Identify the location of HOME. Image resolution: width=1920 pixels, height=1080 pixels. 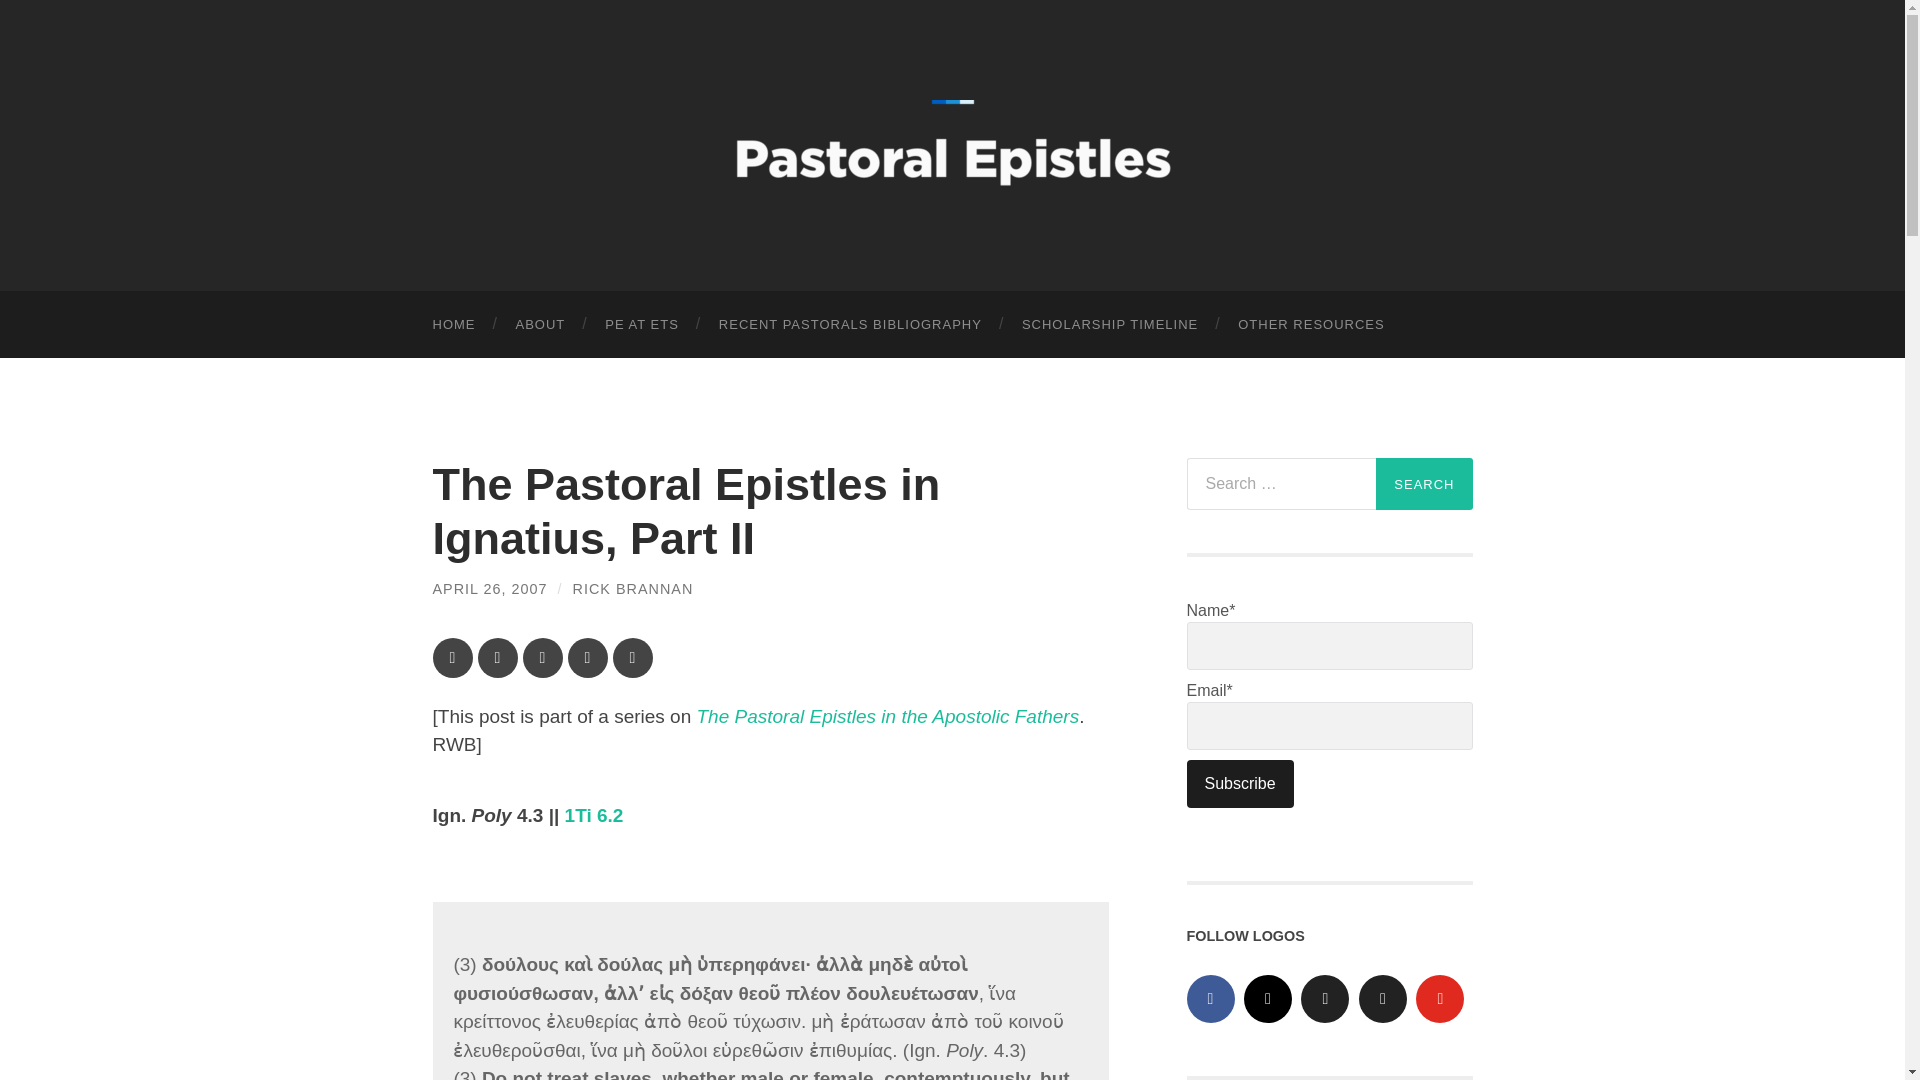
(454, 324).